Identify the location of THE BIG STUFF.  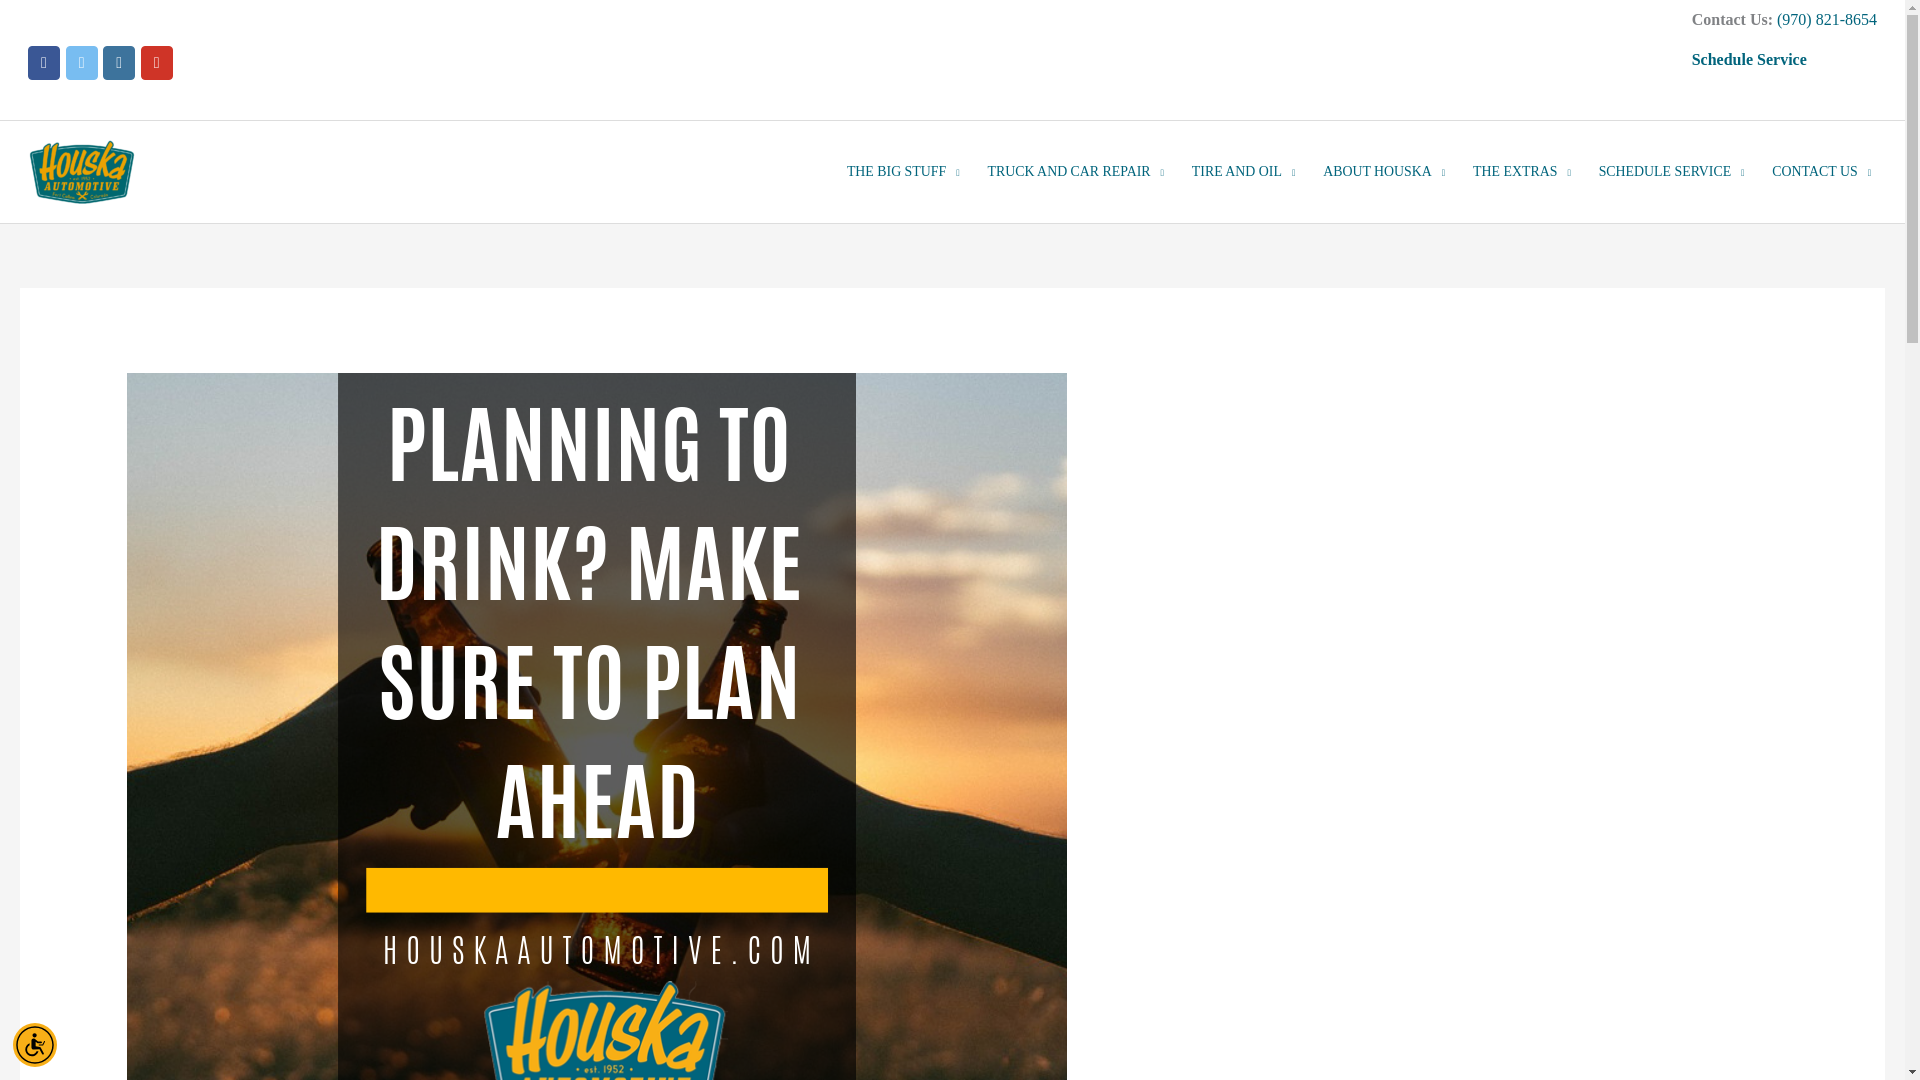
(903, 171).